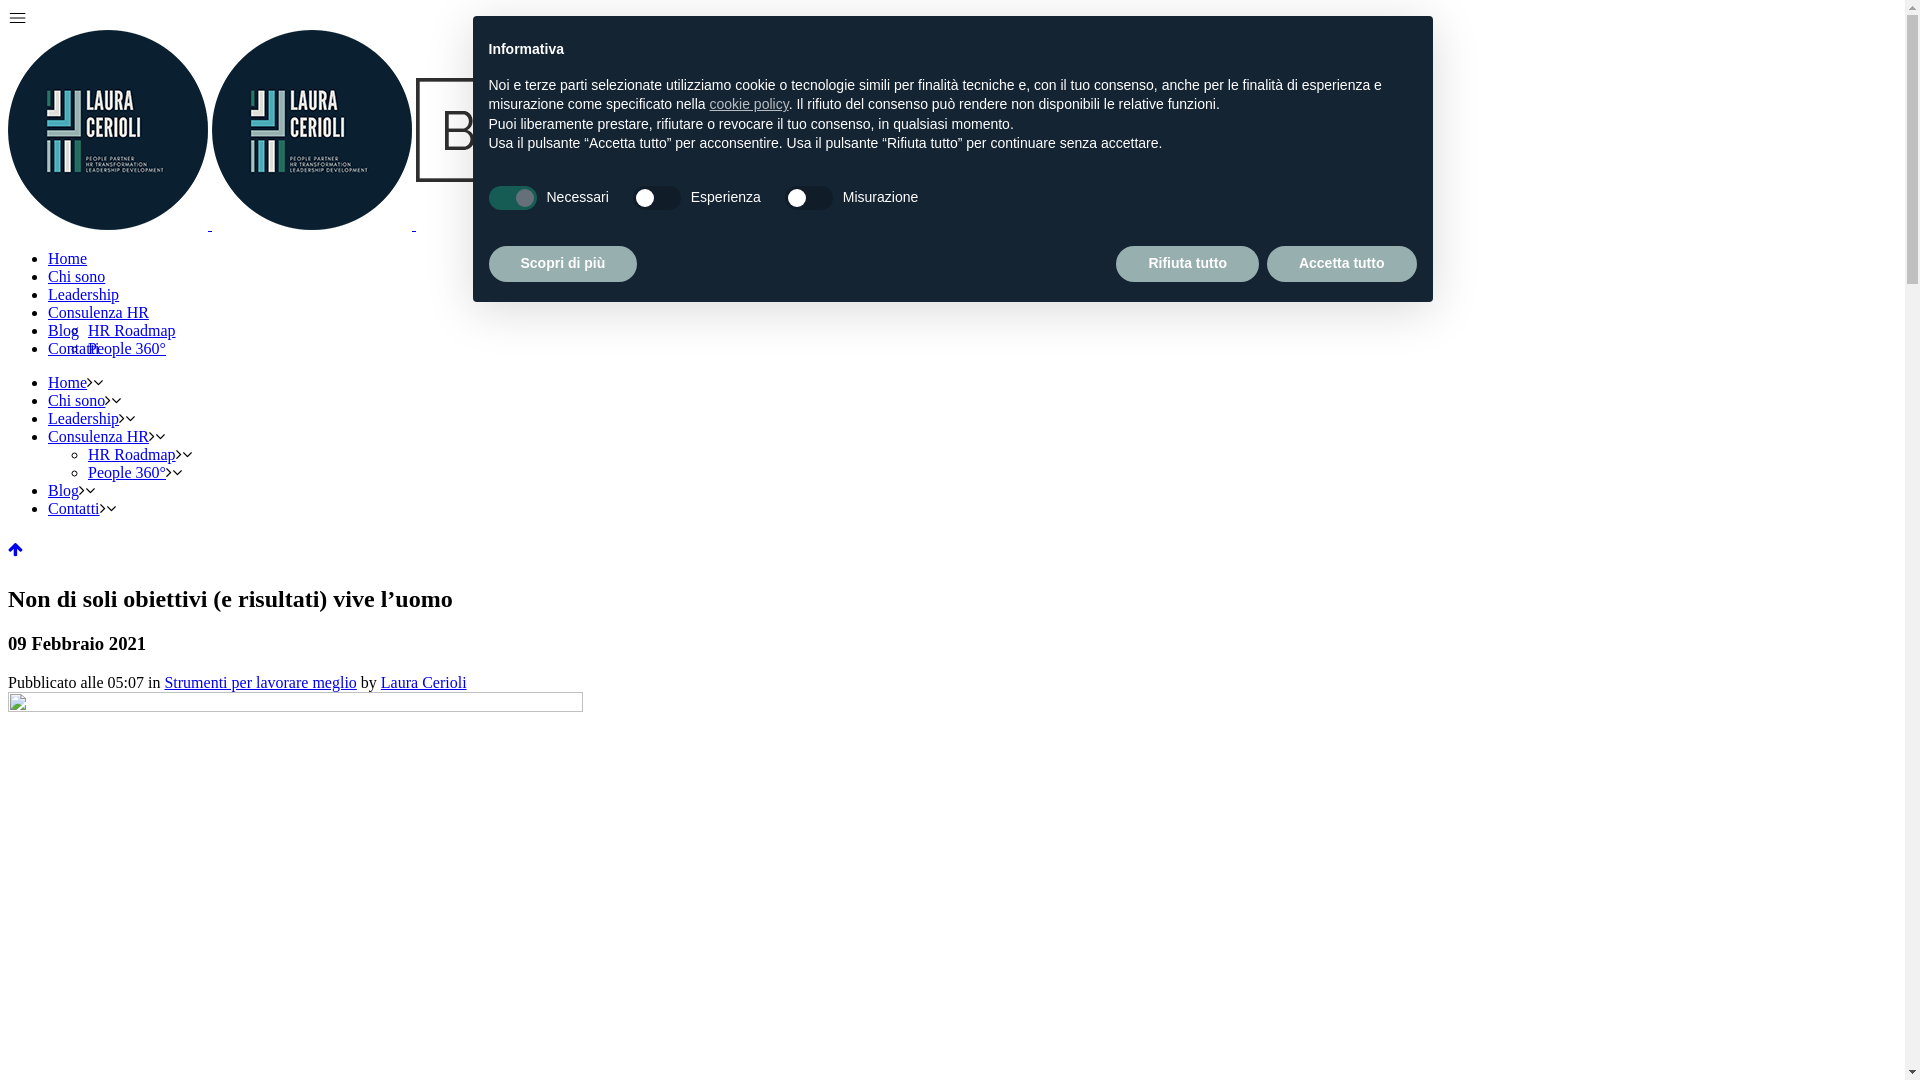 The image size is (1920, 1080). I want to click on Consulenza HR, so click(98, 312).